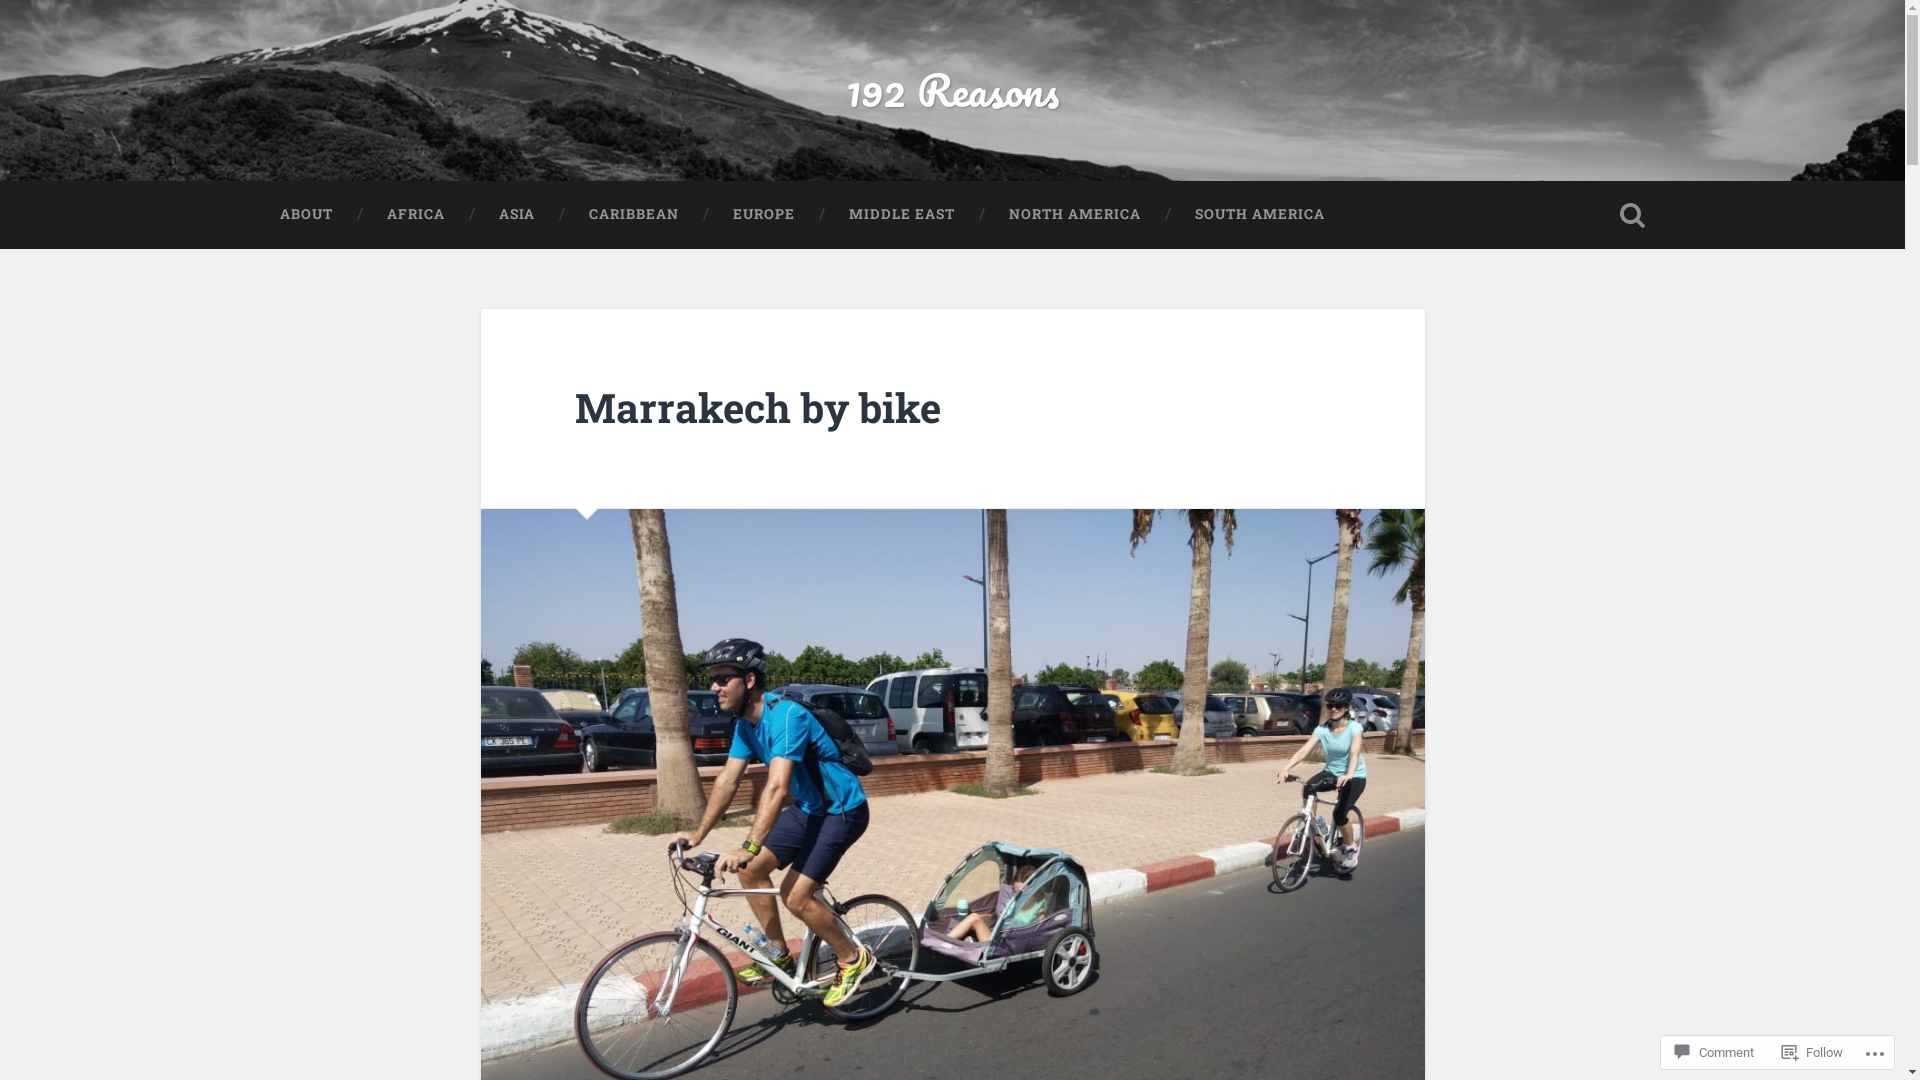 This screenshot has height=1080, width=1920. Describe the element at coordinates (517, 214) in the screenshot. I see `ASIA` at that location.